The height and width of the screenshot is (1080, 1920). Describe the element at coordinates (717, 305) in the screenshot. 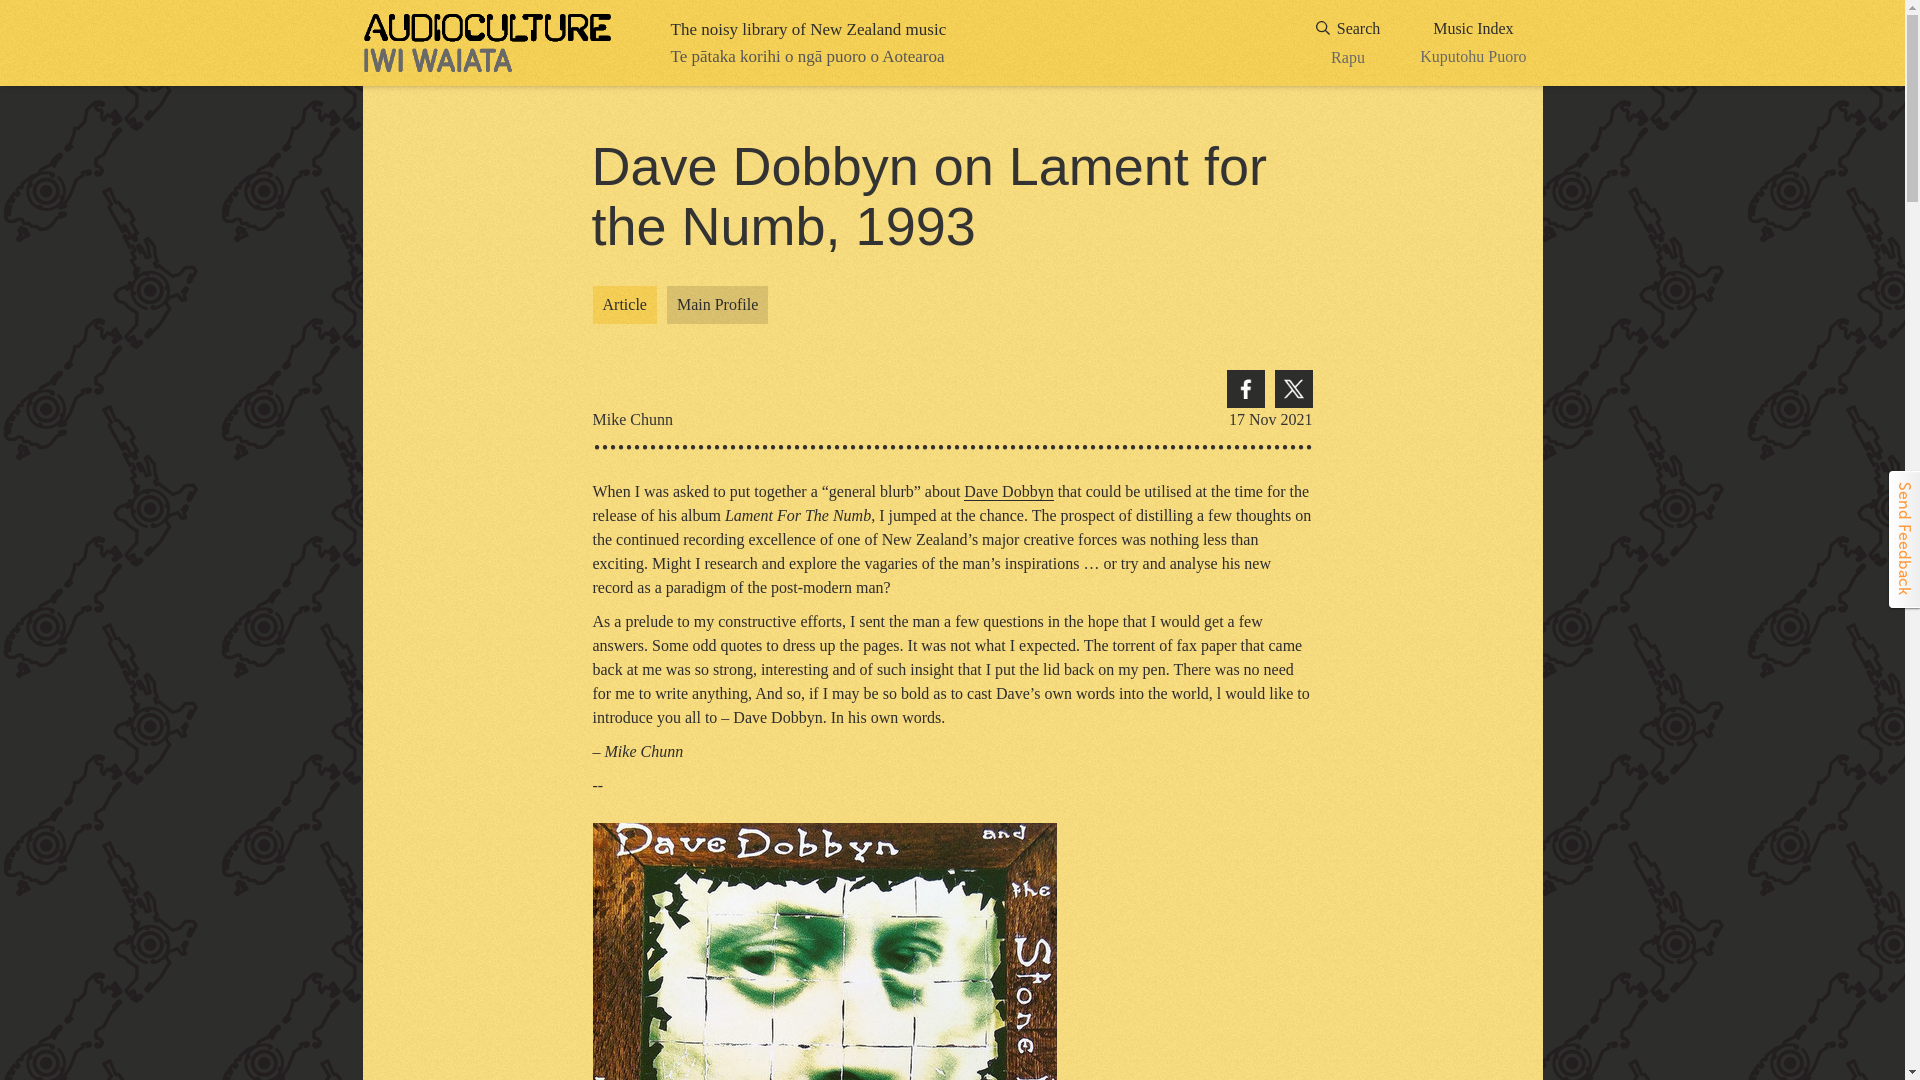

I see `AudioCulture` at that location.